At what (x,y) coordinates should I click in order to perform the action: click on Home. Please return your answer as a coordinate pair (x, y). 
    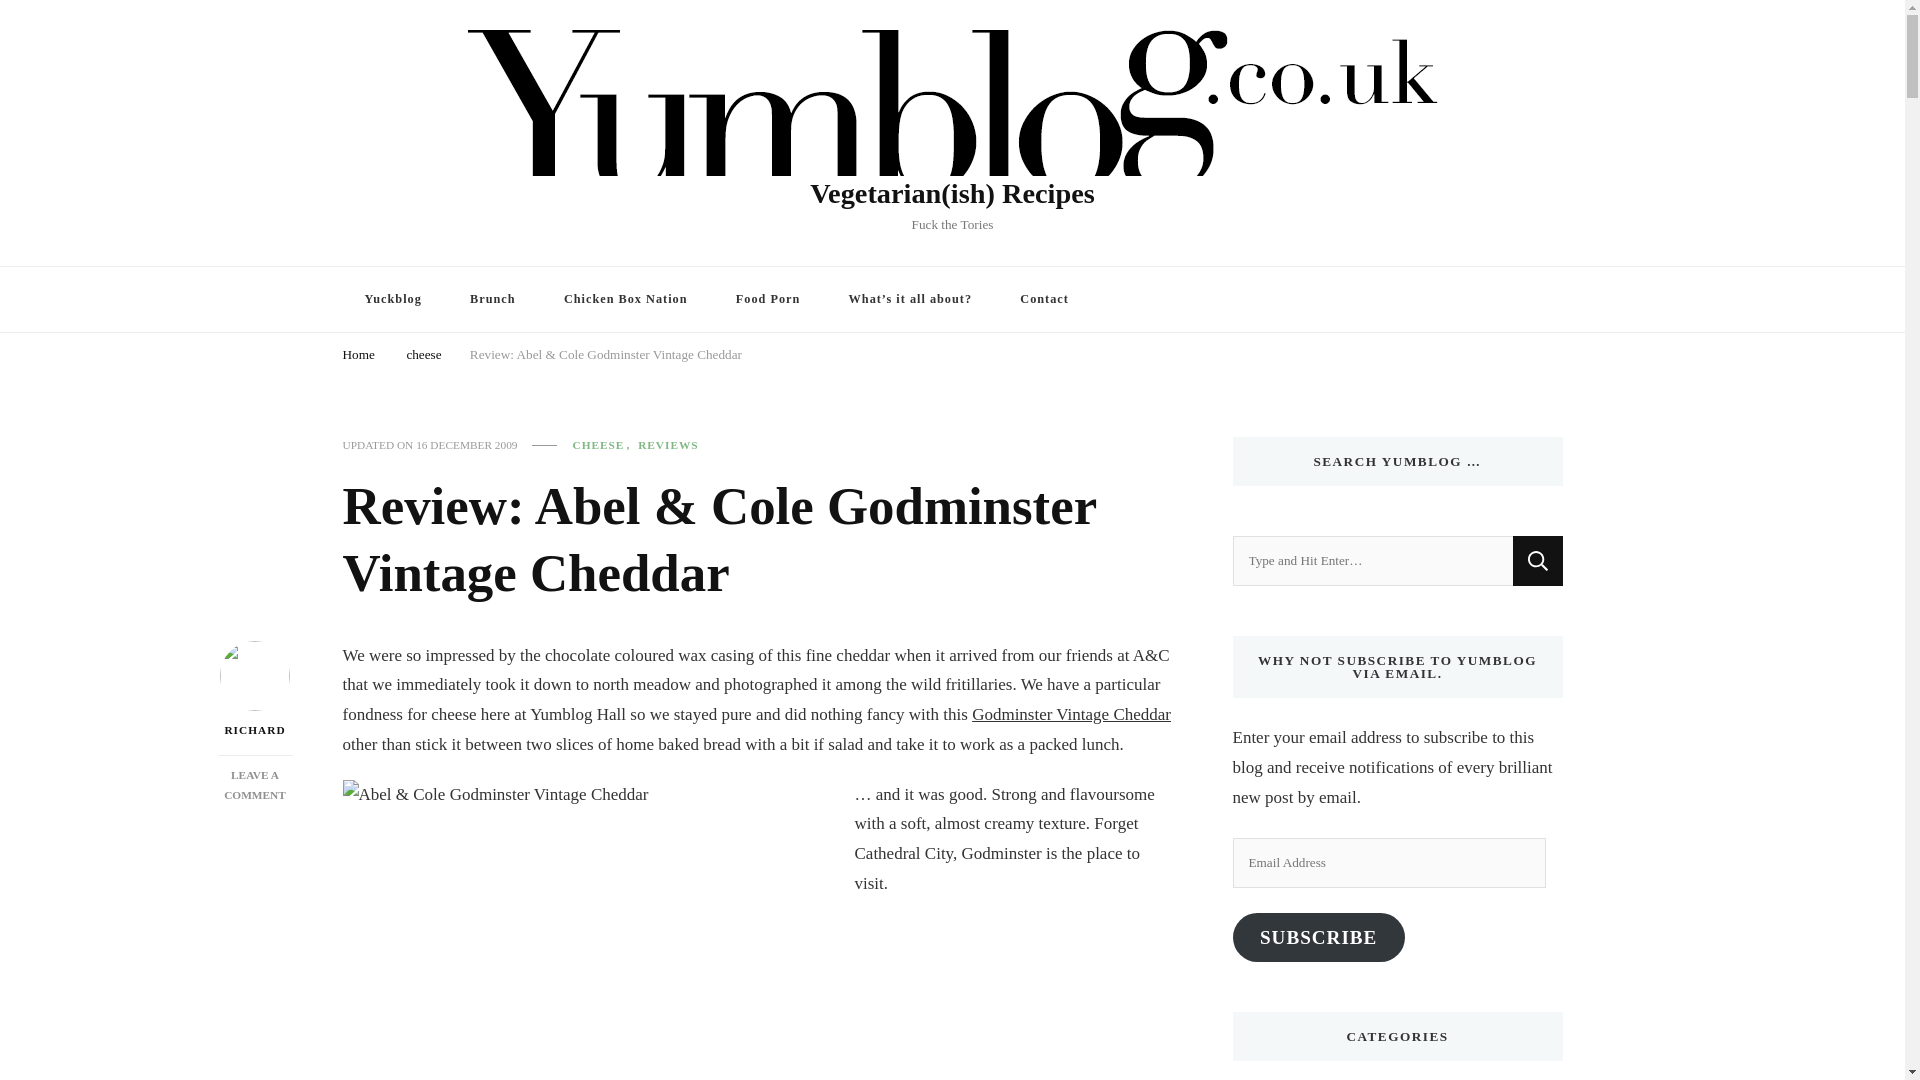
    Looking at the image, I should click on (358, 356).